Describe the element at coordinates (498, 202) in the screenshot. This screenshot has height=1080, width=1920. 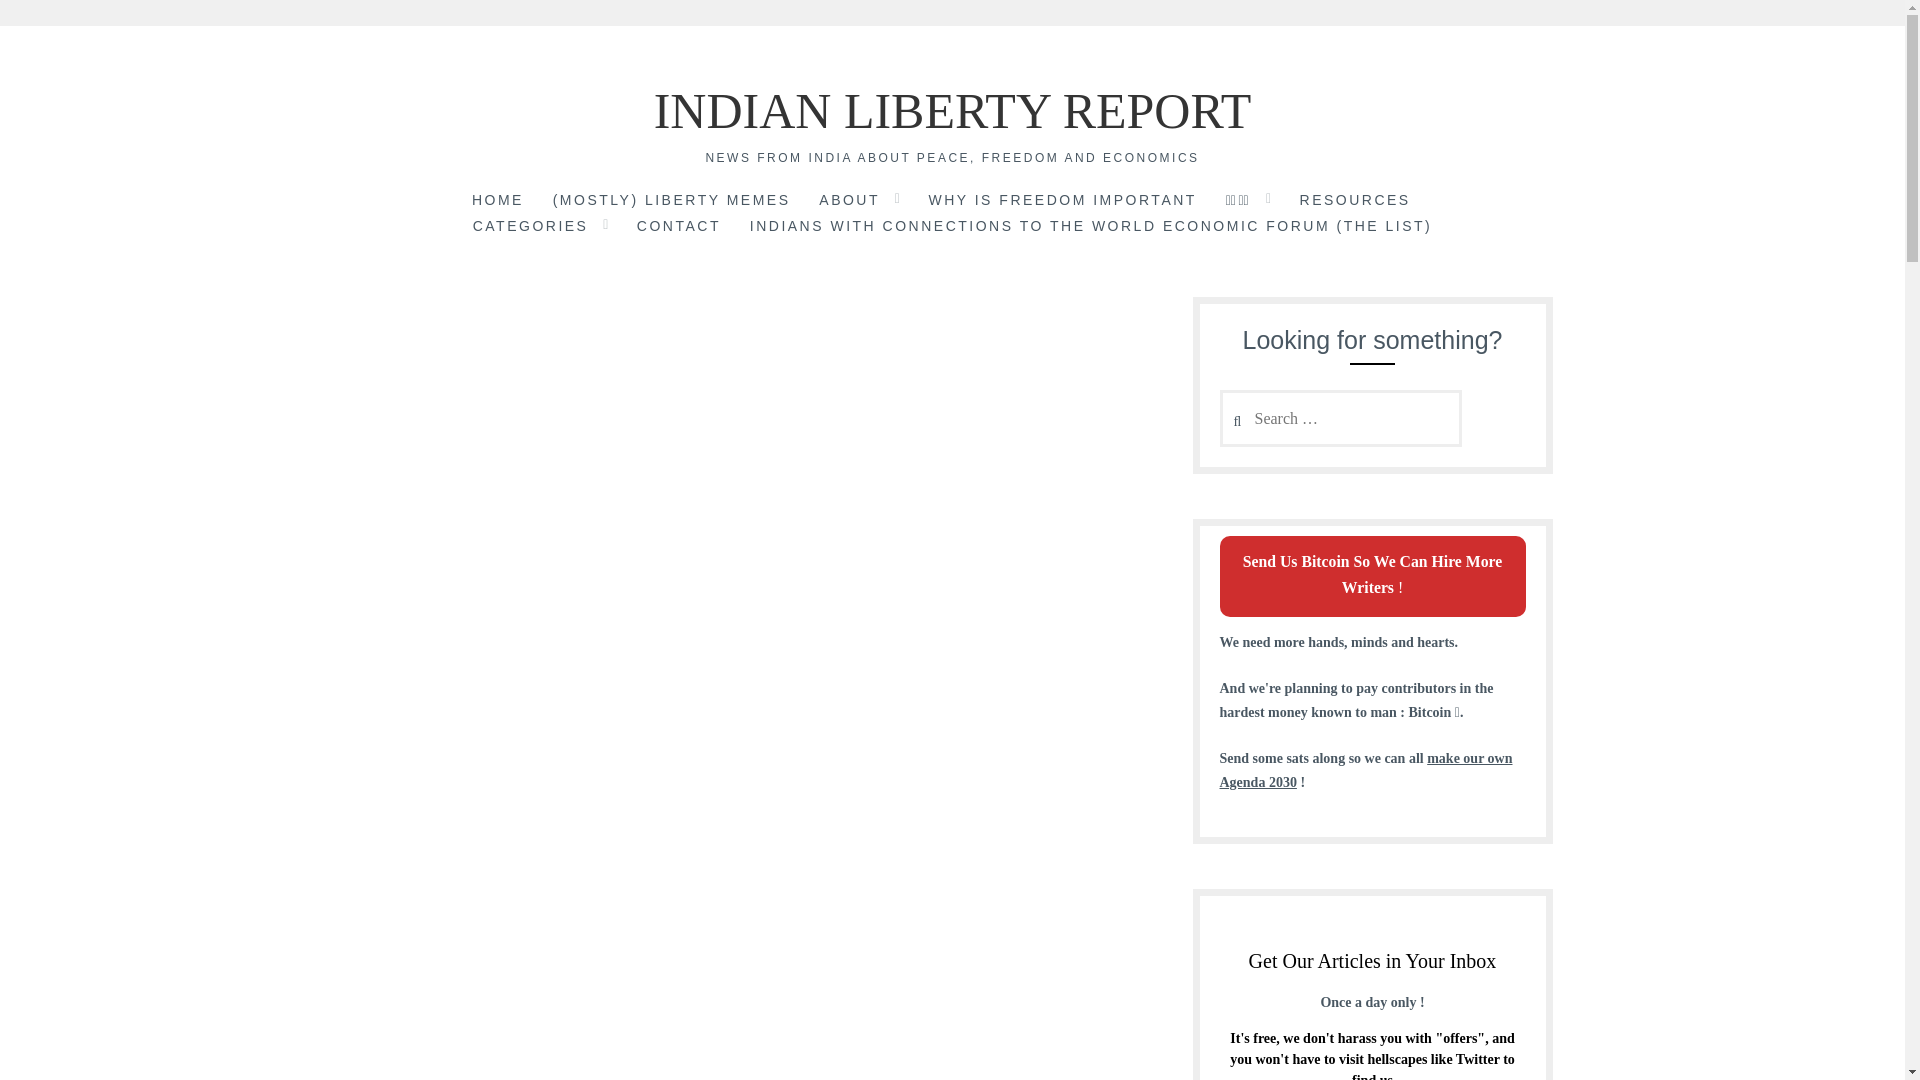
I see `HOME` at that location.